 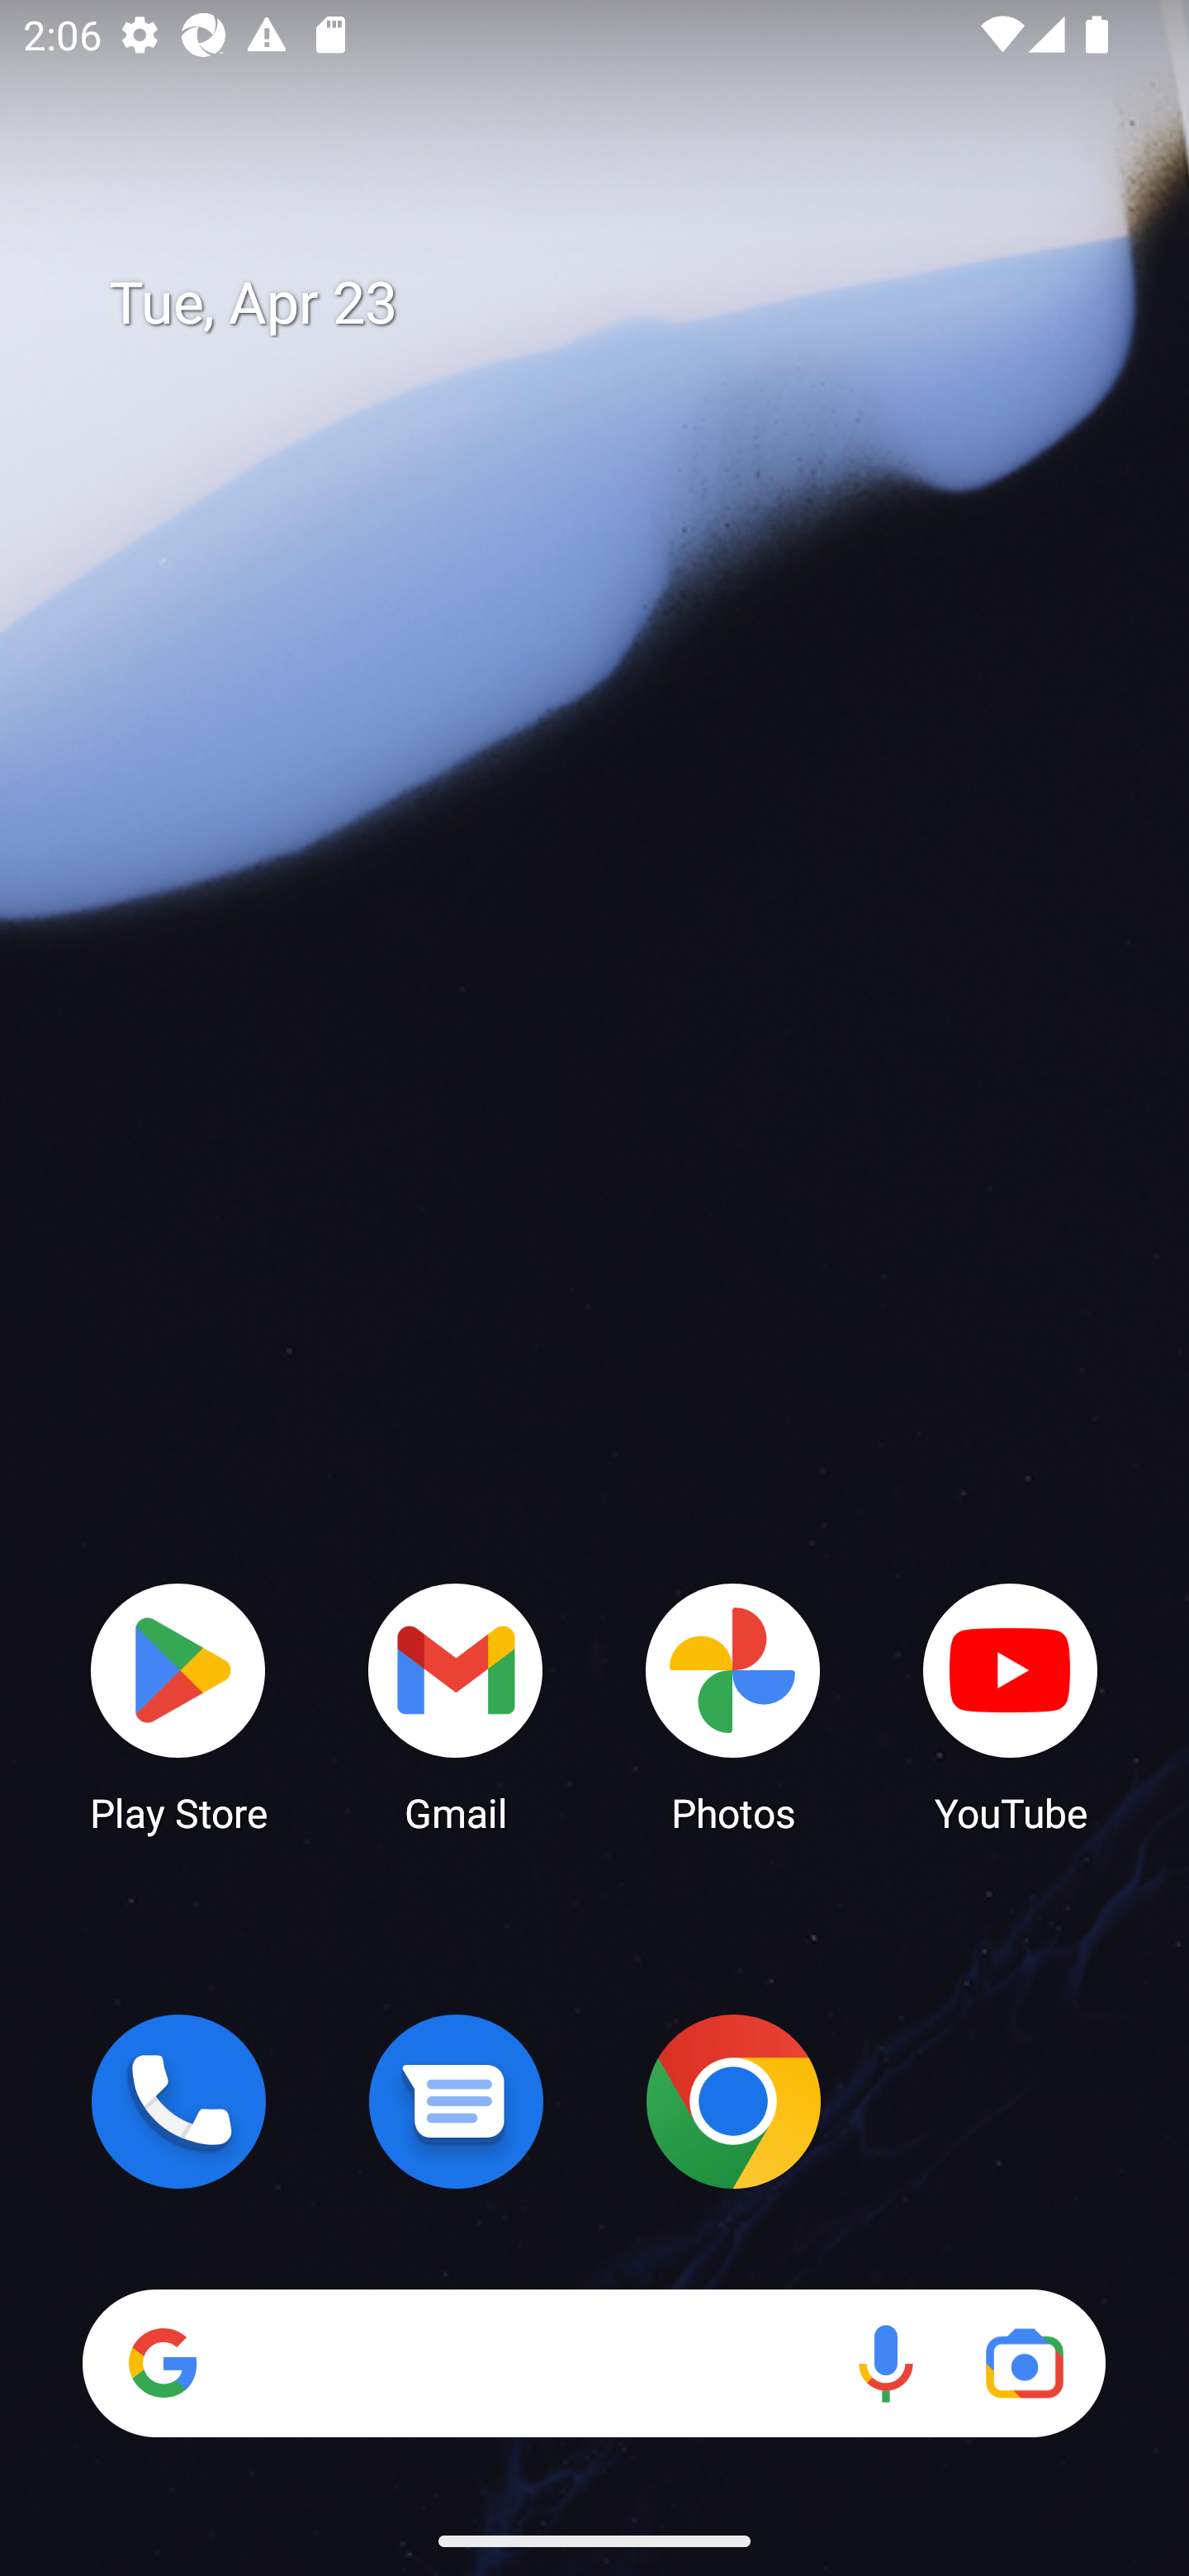 I want to click on Google Lens, so click(x=1024, y=2363).